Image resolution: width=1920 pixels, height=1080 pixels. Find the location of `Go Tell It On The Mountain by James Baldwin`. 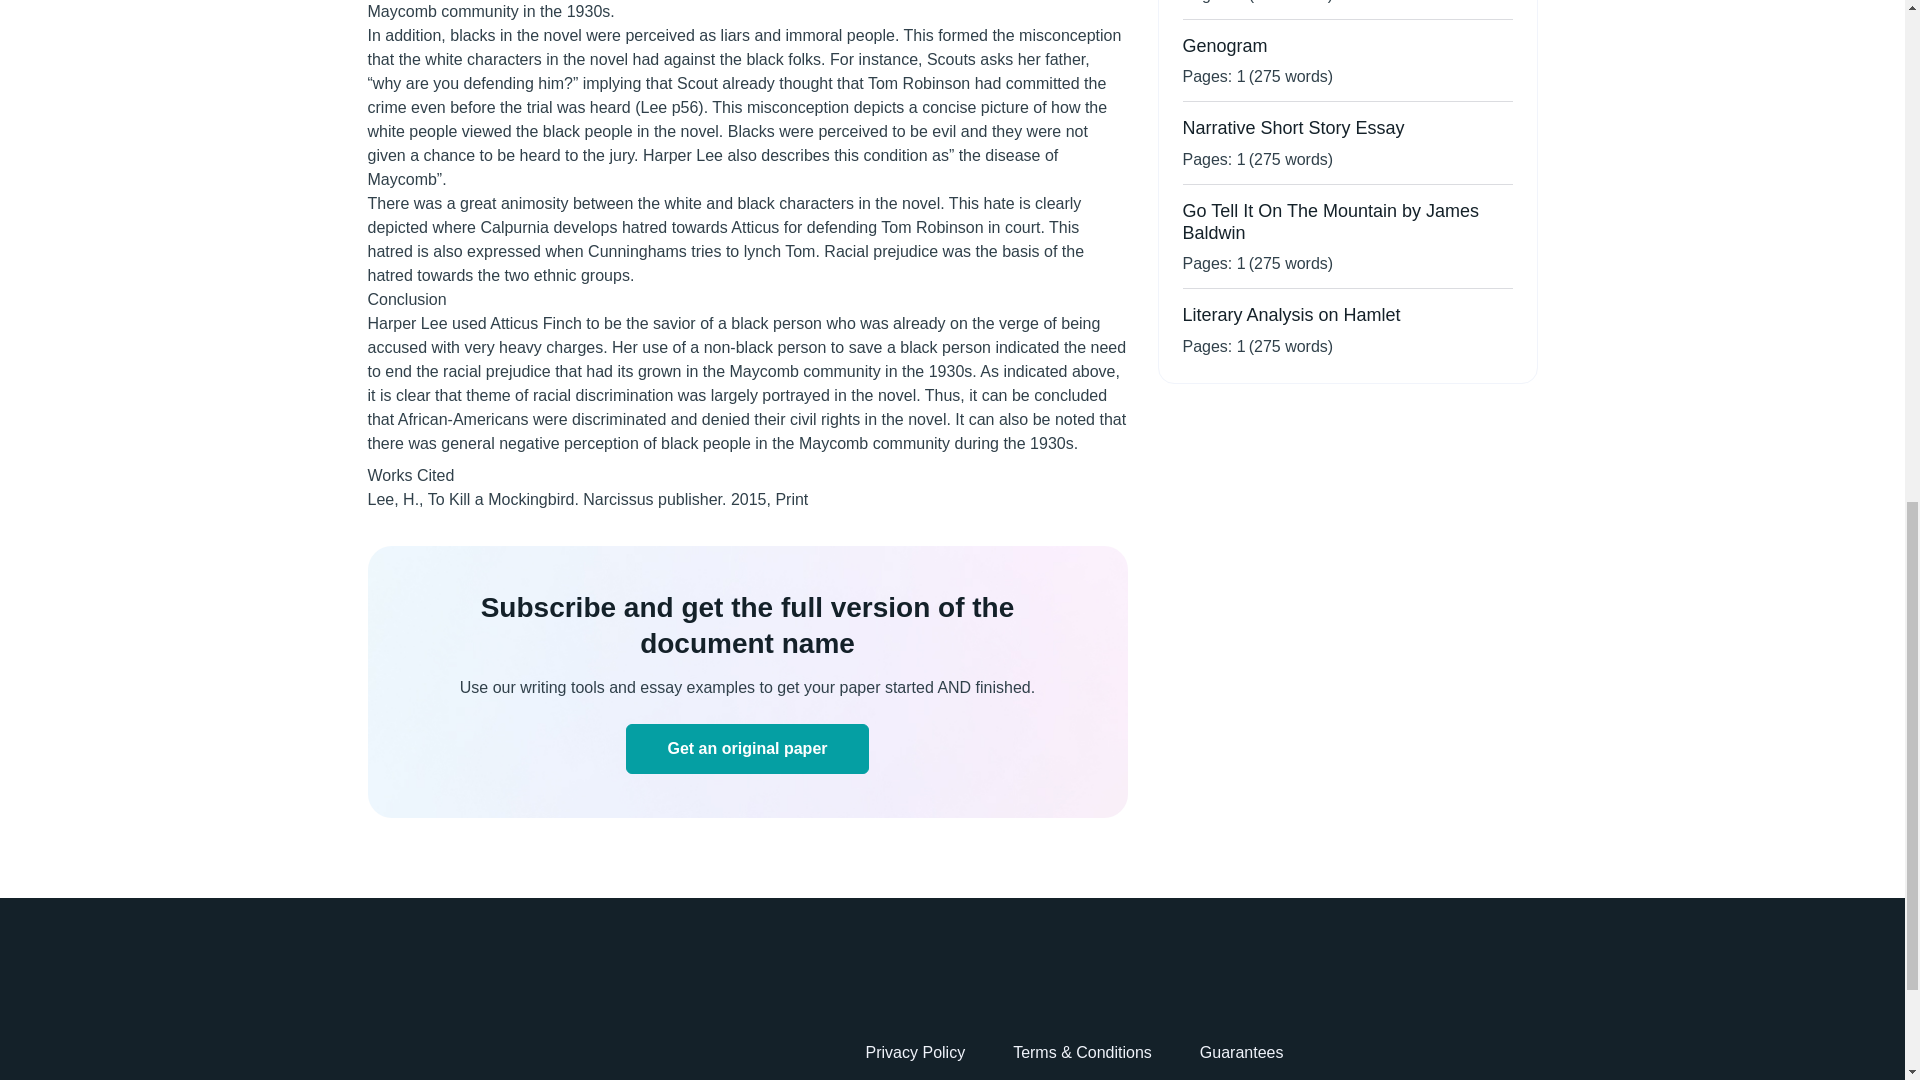

Go Tell It On The Mountain by James Baldwin is located at coordinates (1330, 222).